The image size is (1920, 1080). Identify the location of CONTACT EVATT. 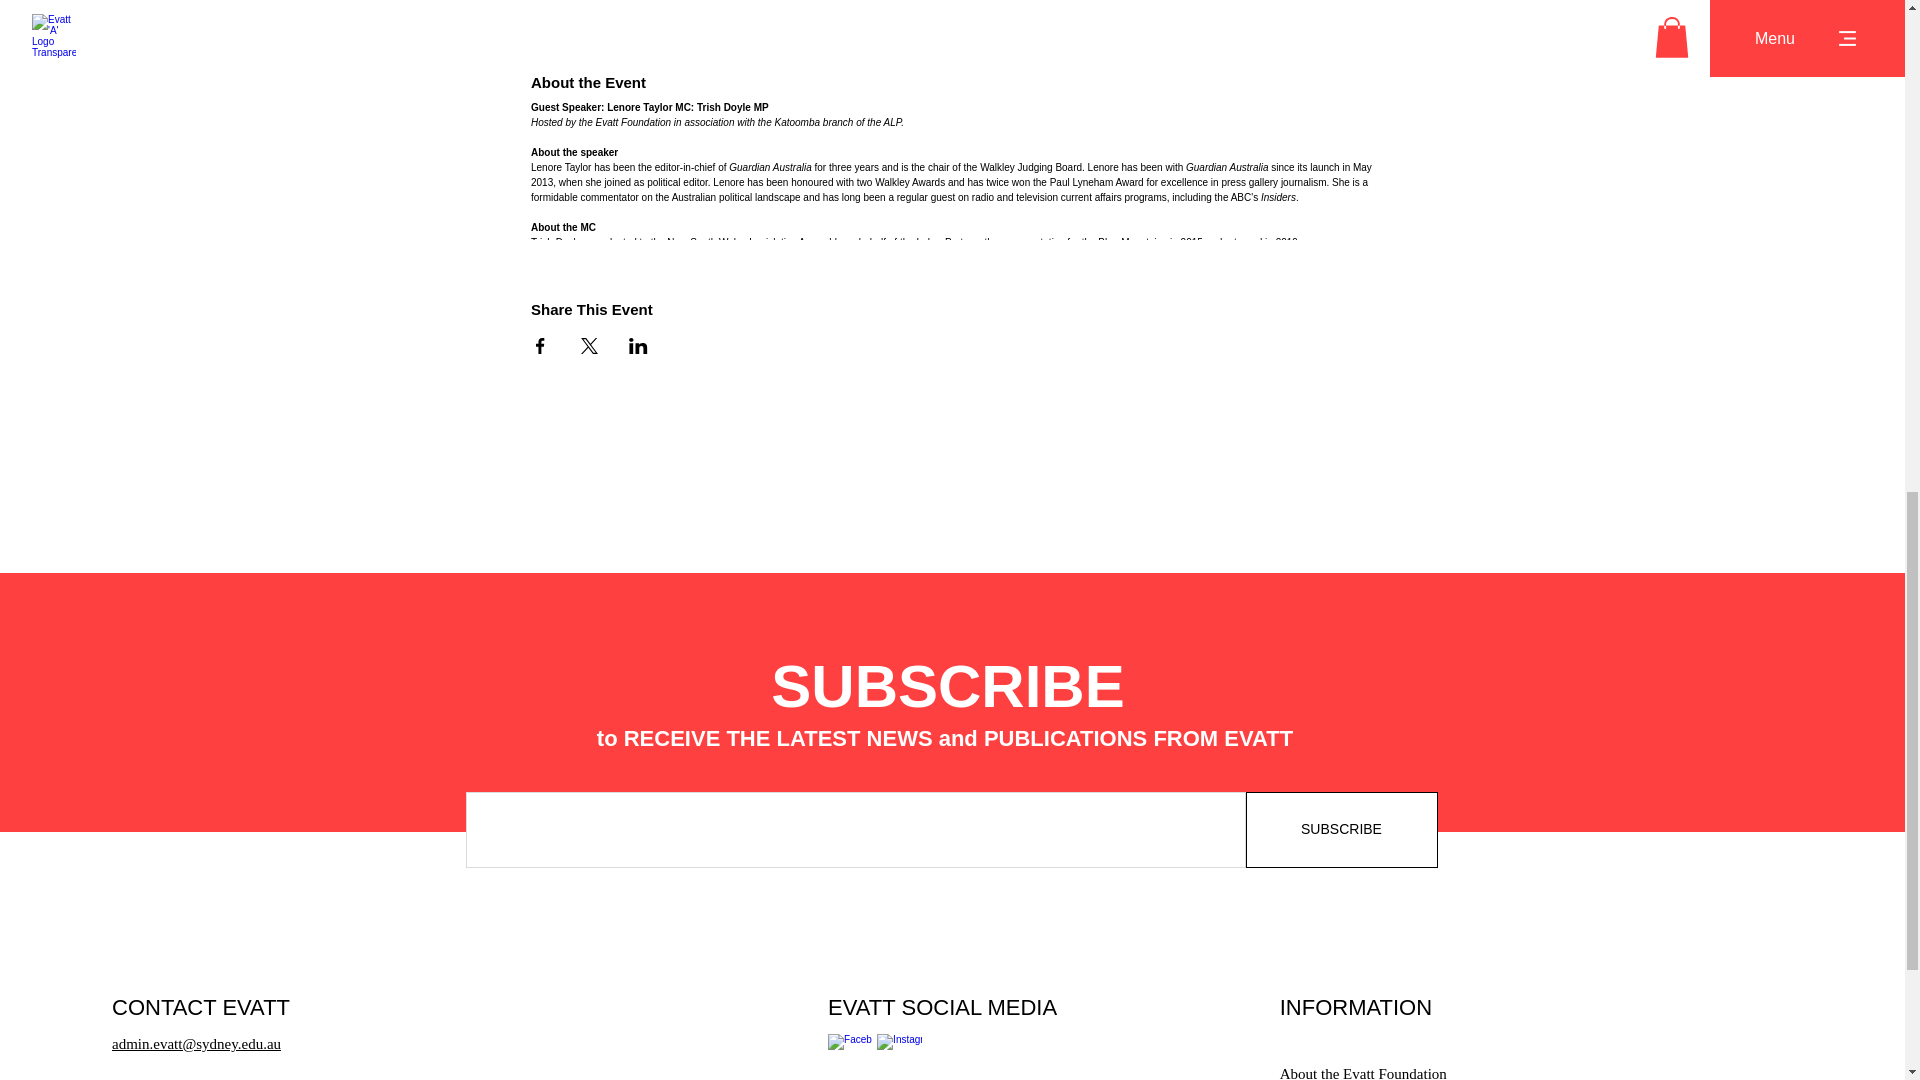
(200, 1006).